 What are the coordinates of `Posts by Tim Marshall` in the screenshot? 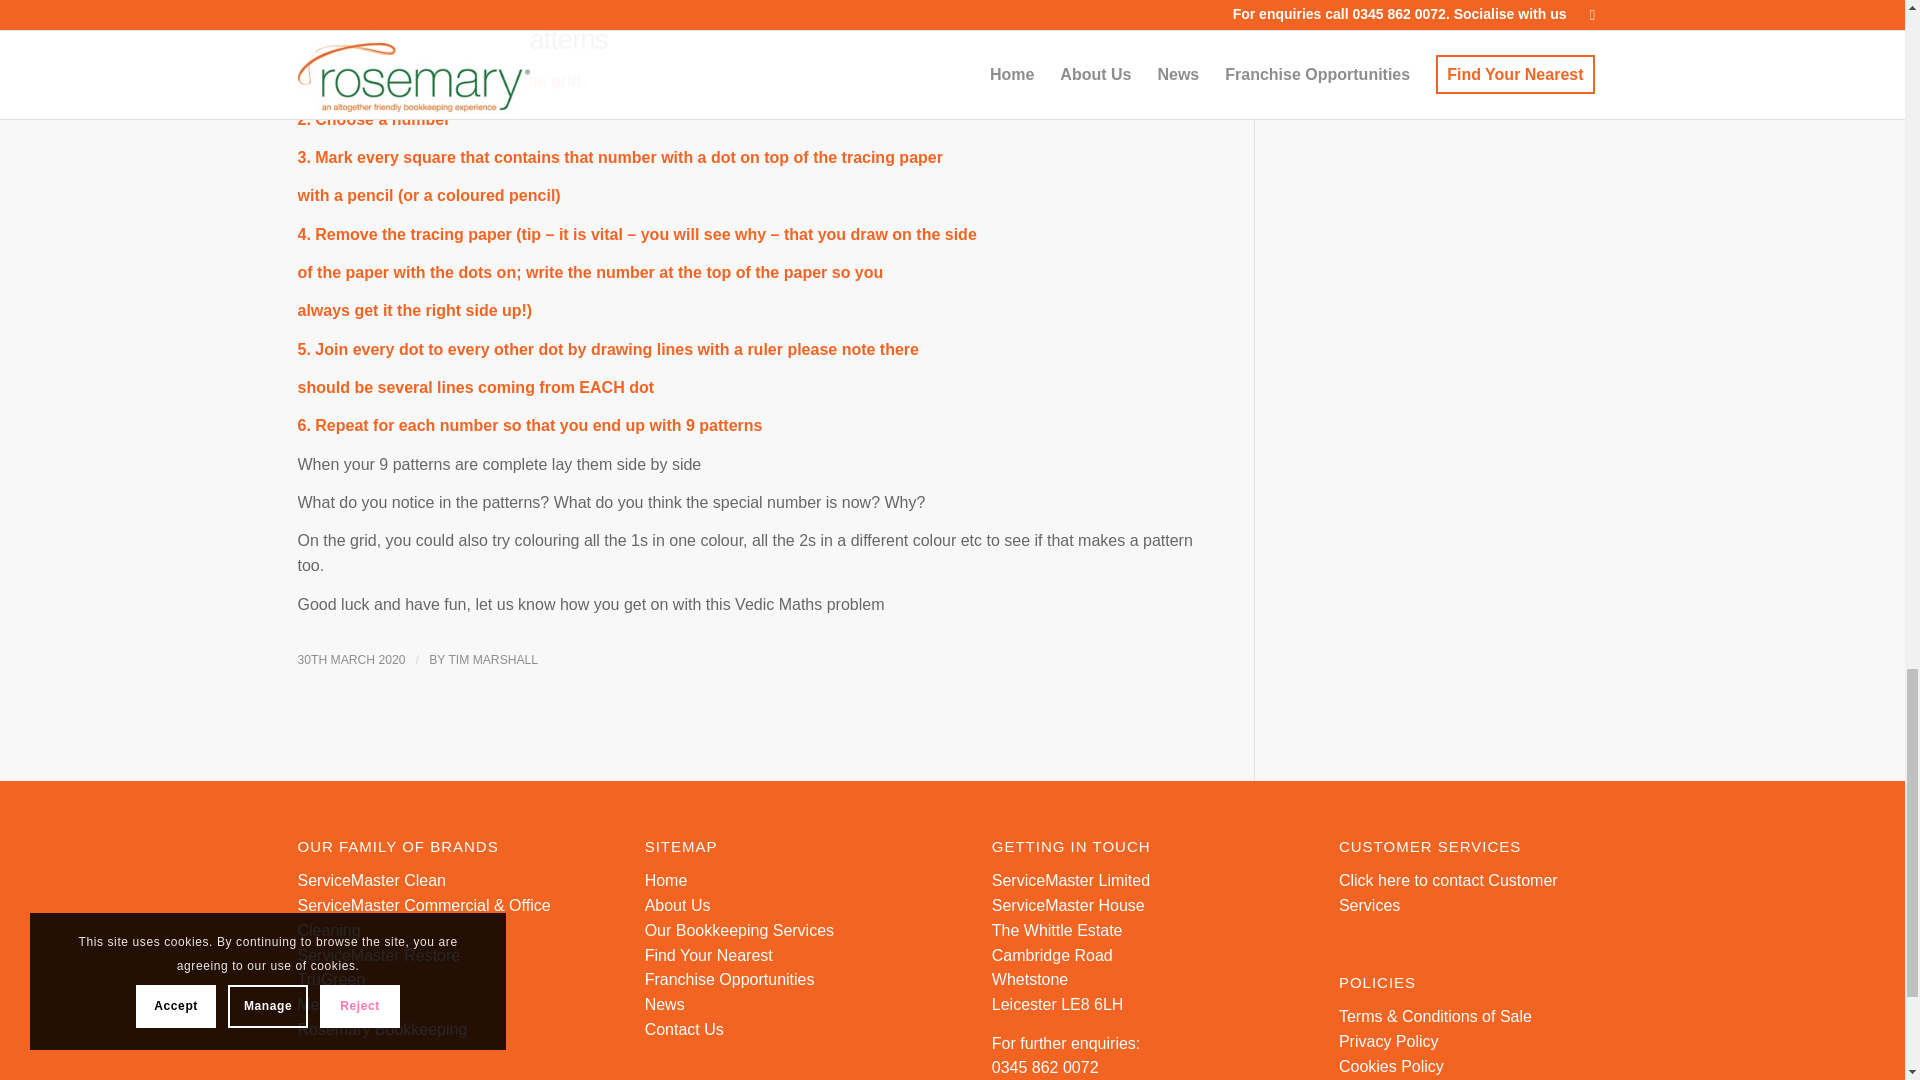 It's located at (492, 660).